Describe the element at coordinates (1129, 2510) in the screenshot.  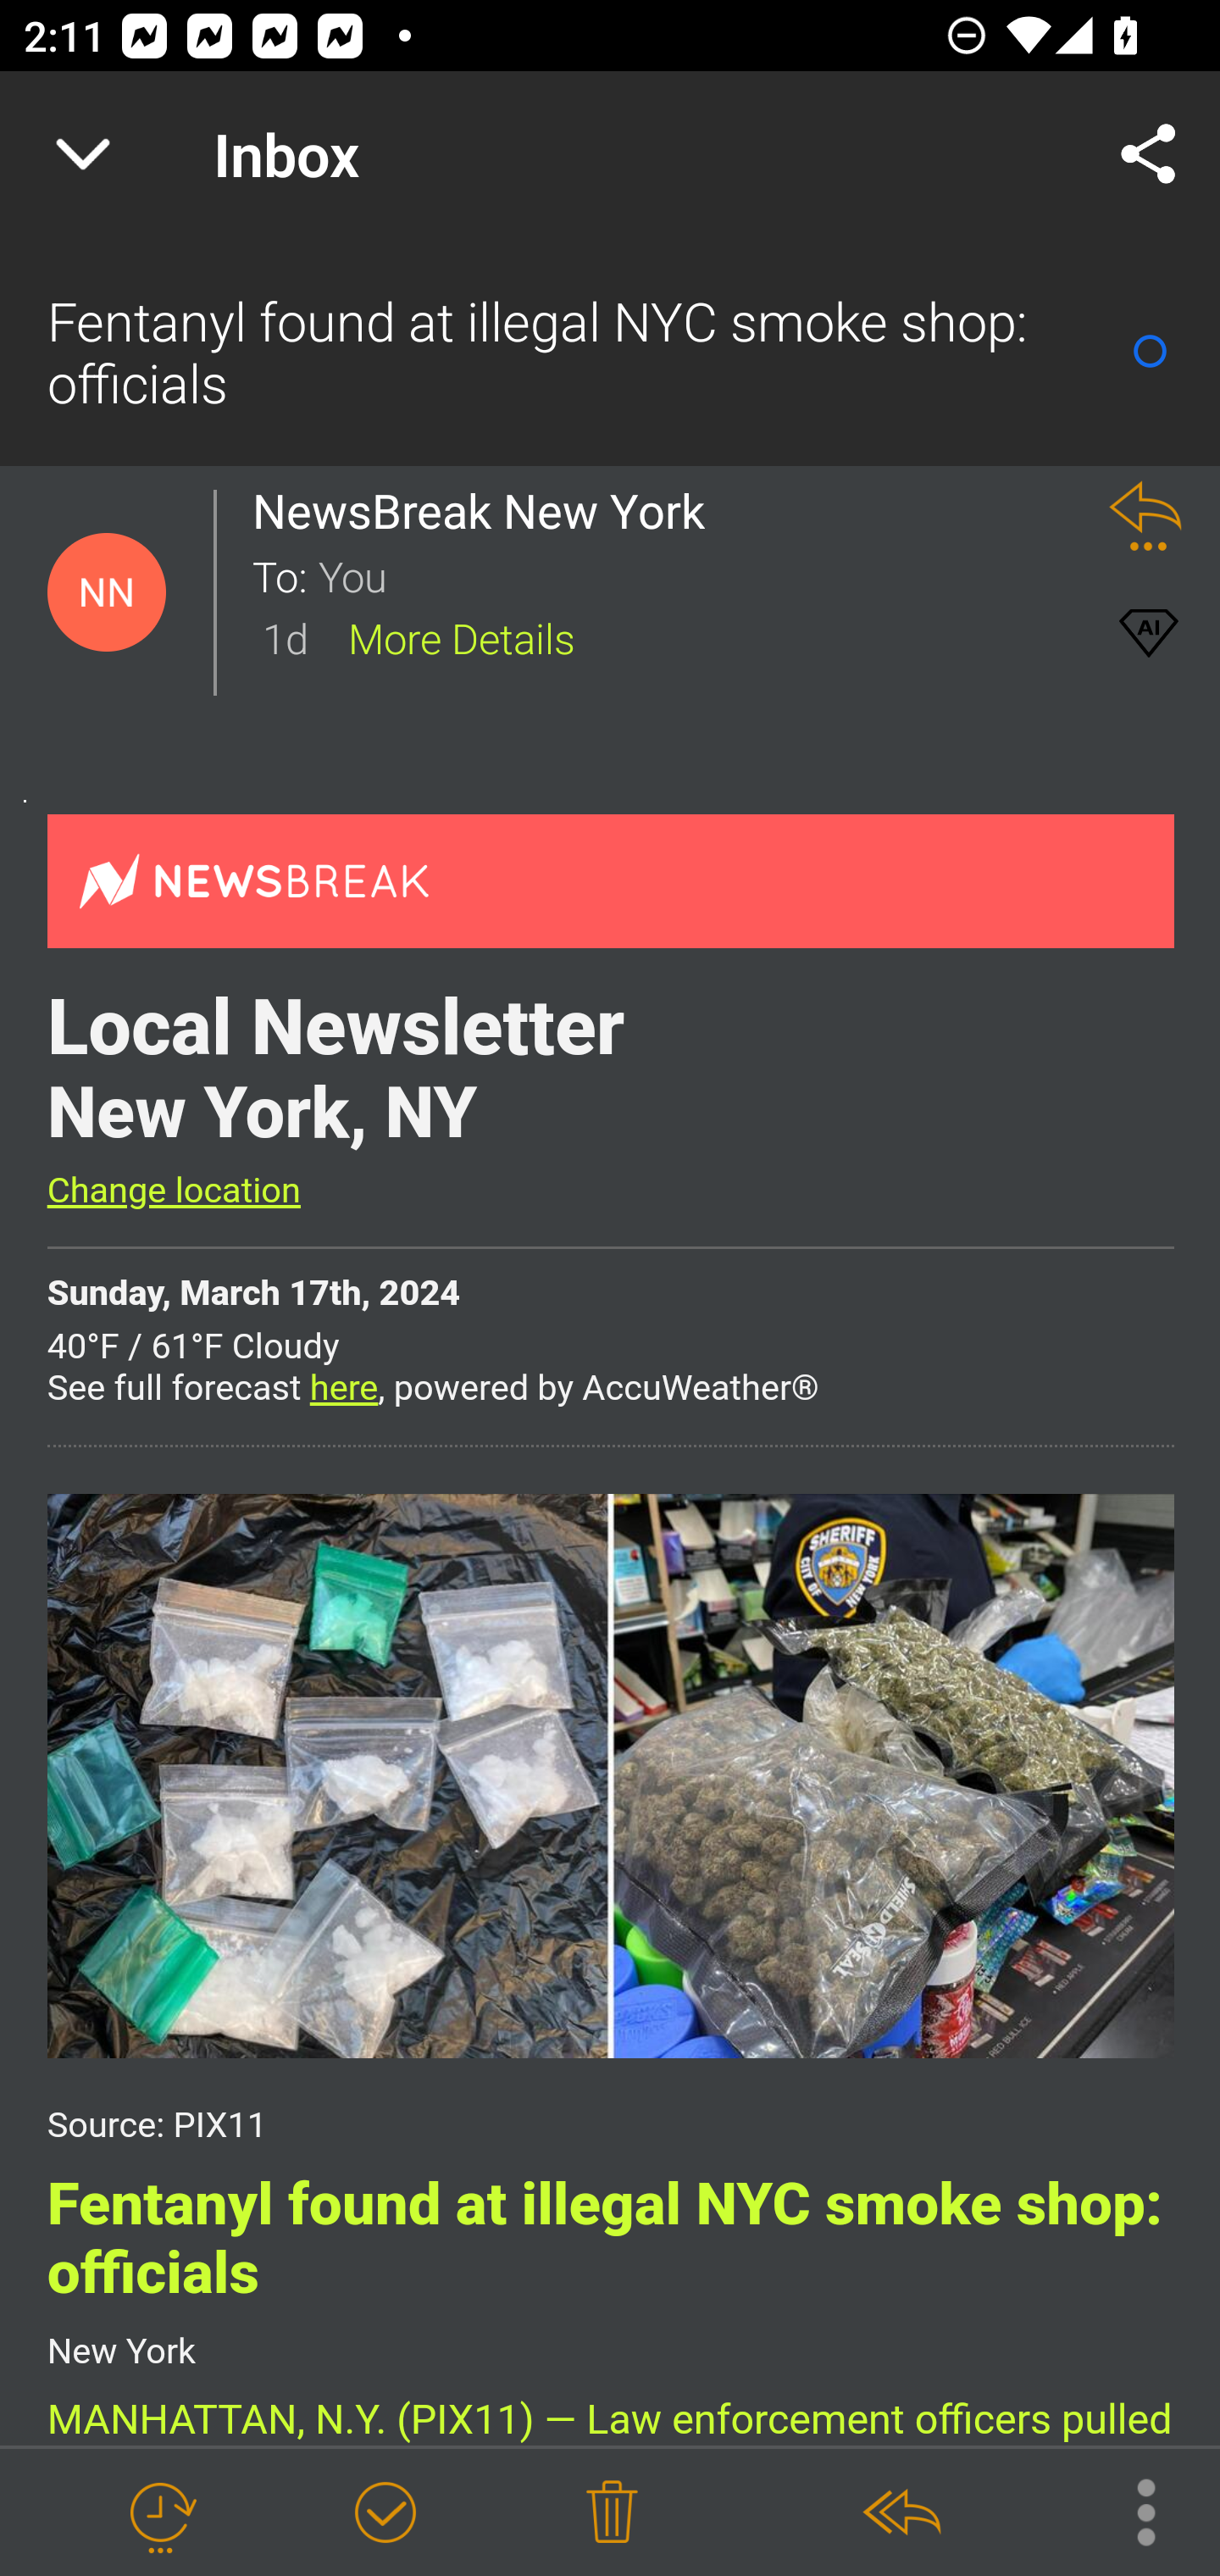
I see `More Options` at that location.